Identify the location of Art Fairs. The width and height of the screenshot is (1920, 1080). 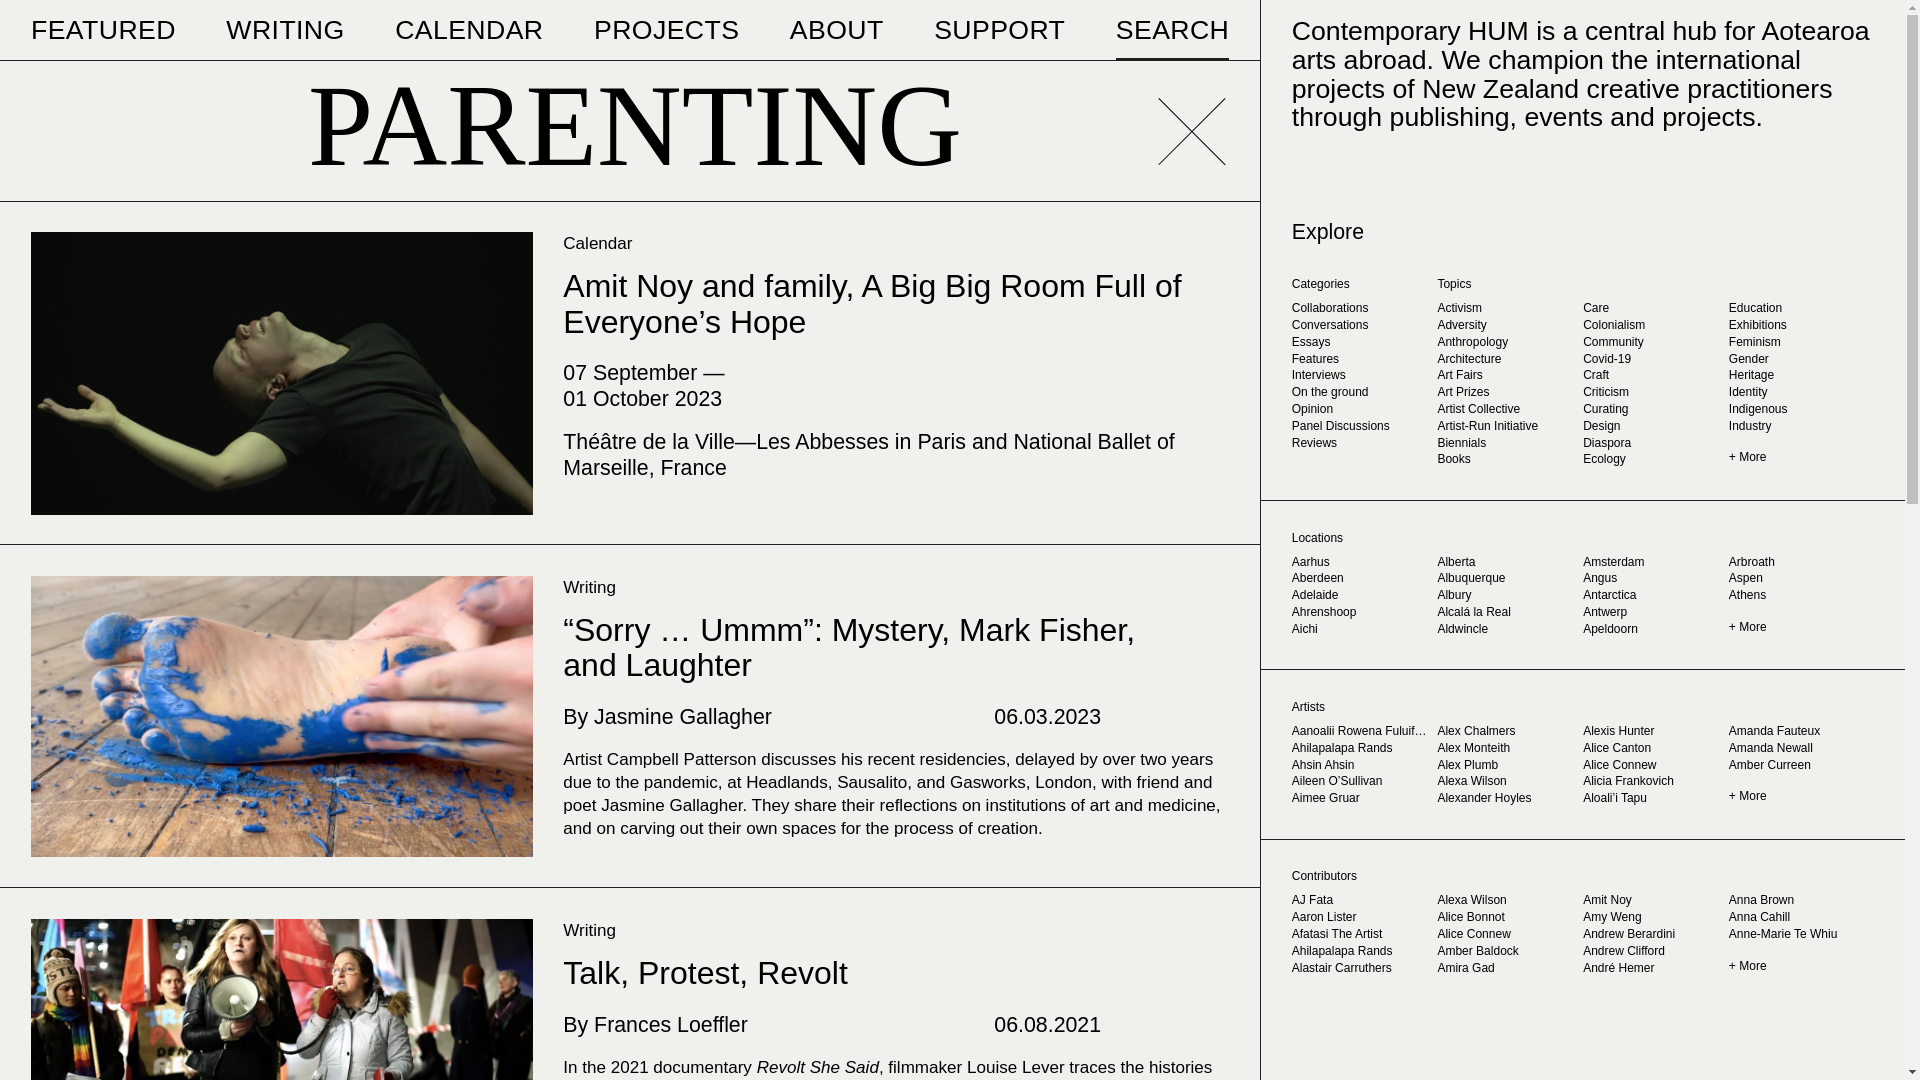
(1507, 377).